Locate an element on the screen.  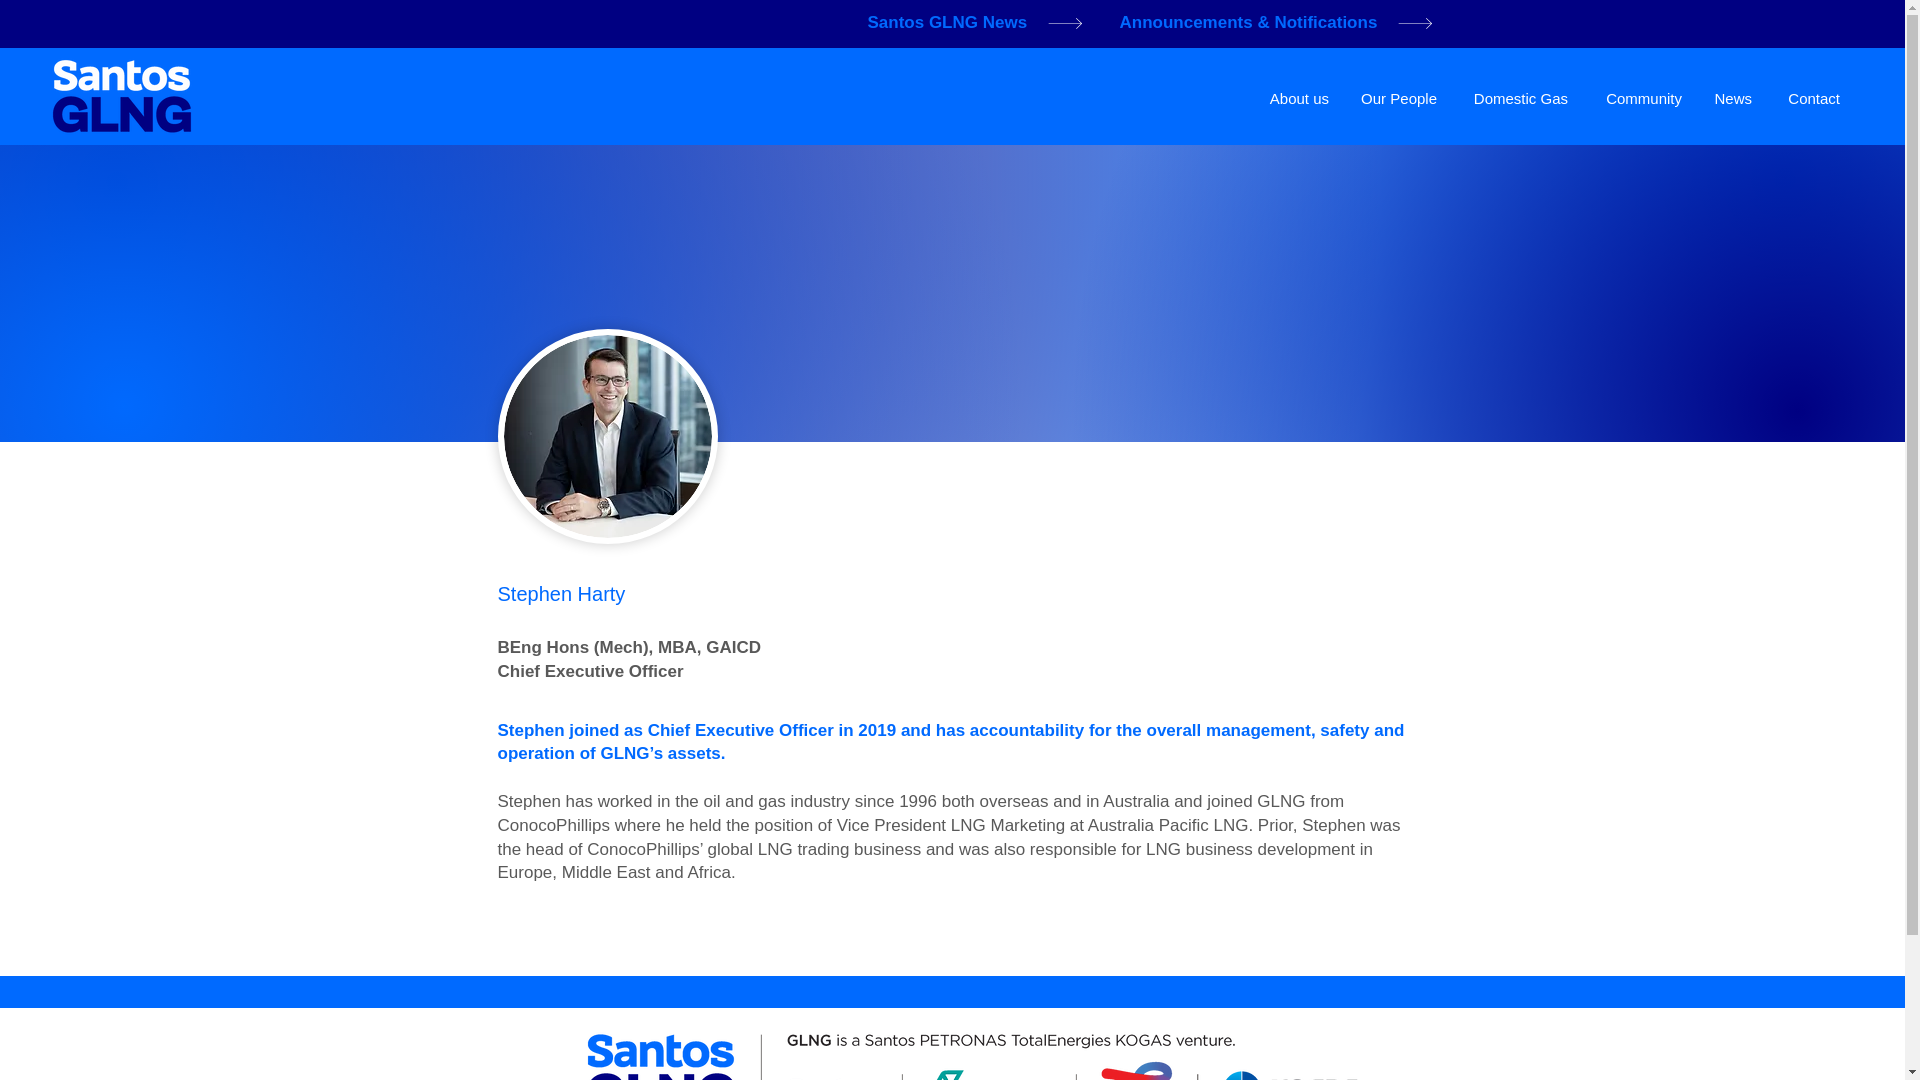
About us is located at coordinates (1298, 99).